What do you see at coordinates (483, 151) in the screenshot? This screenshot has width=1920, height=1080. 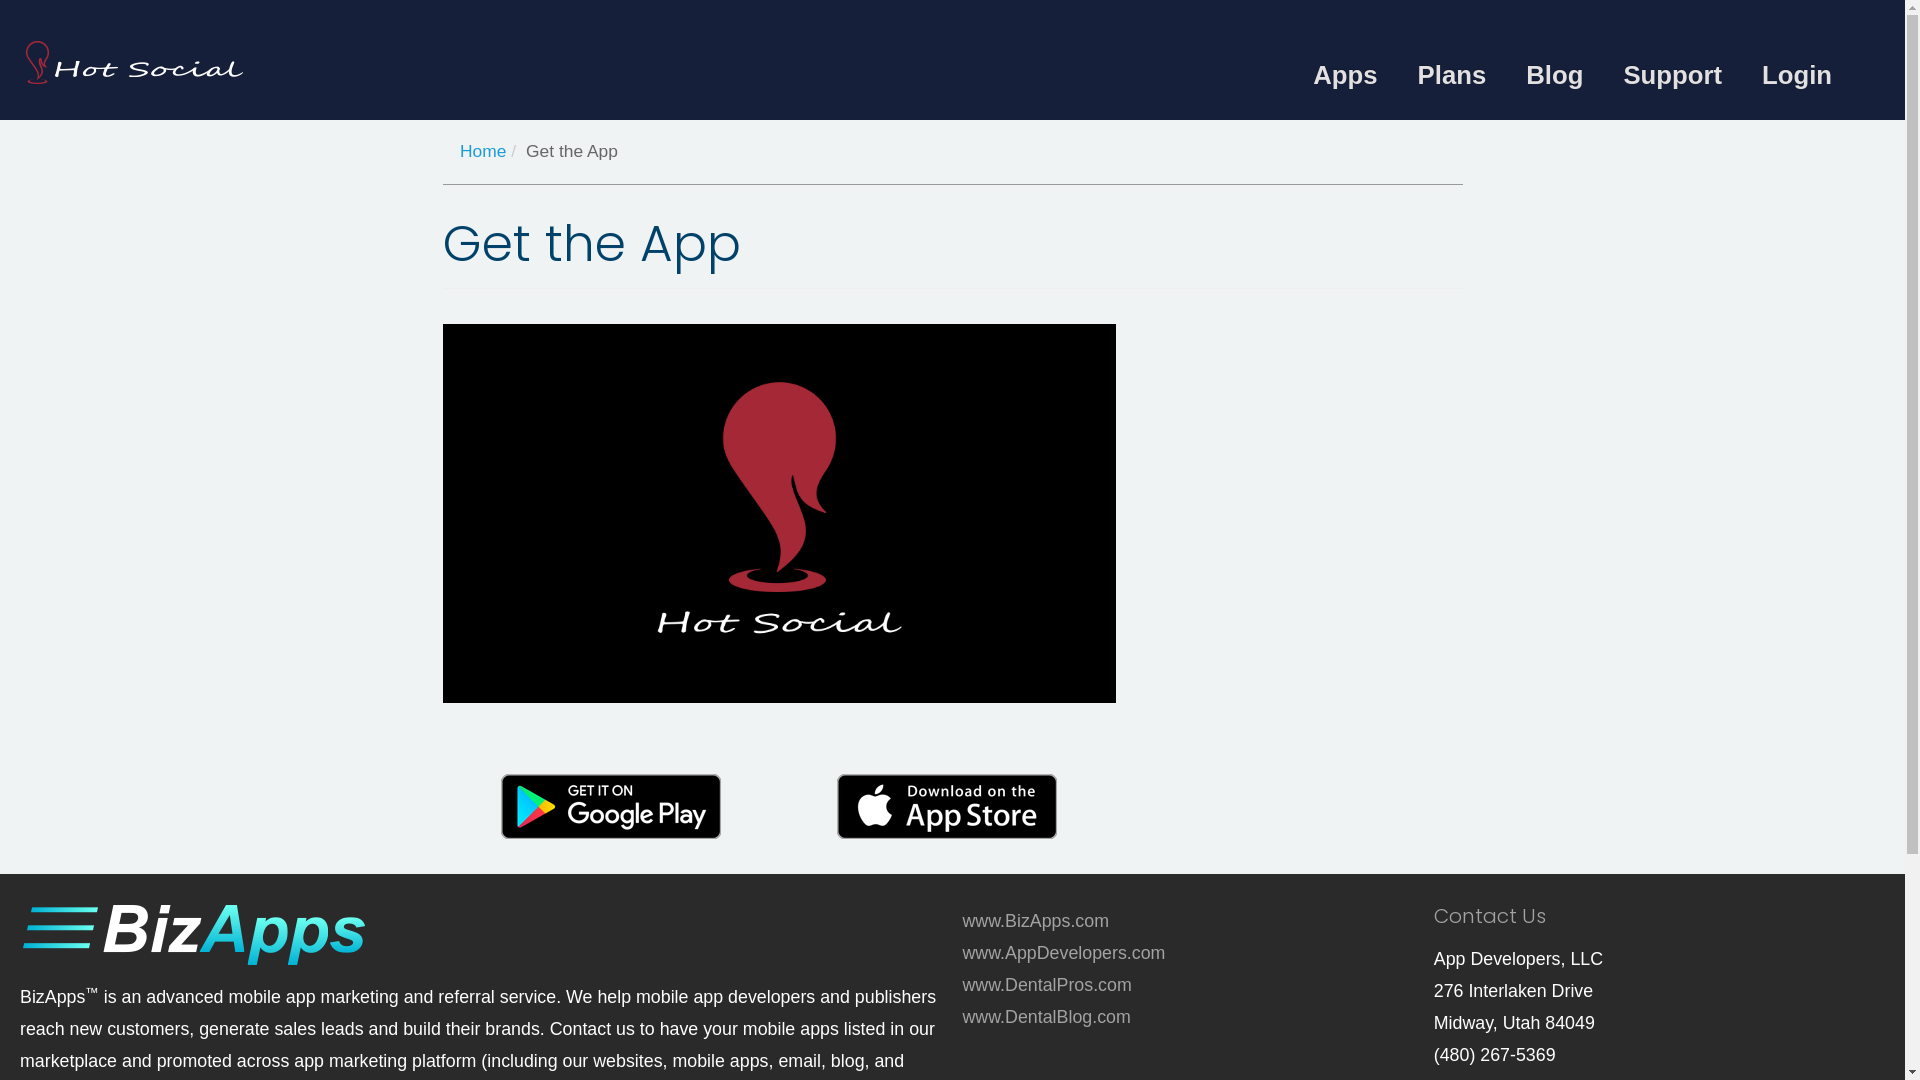 I see `Home` at bounding box center [483, 151].